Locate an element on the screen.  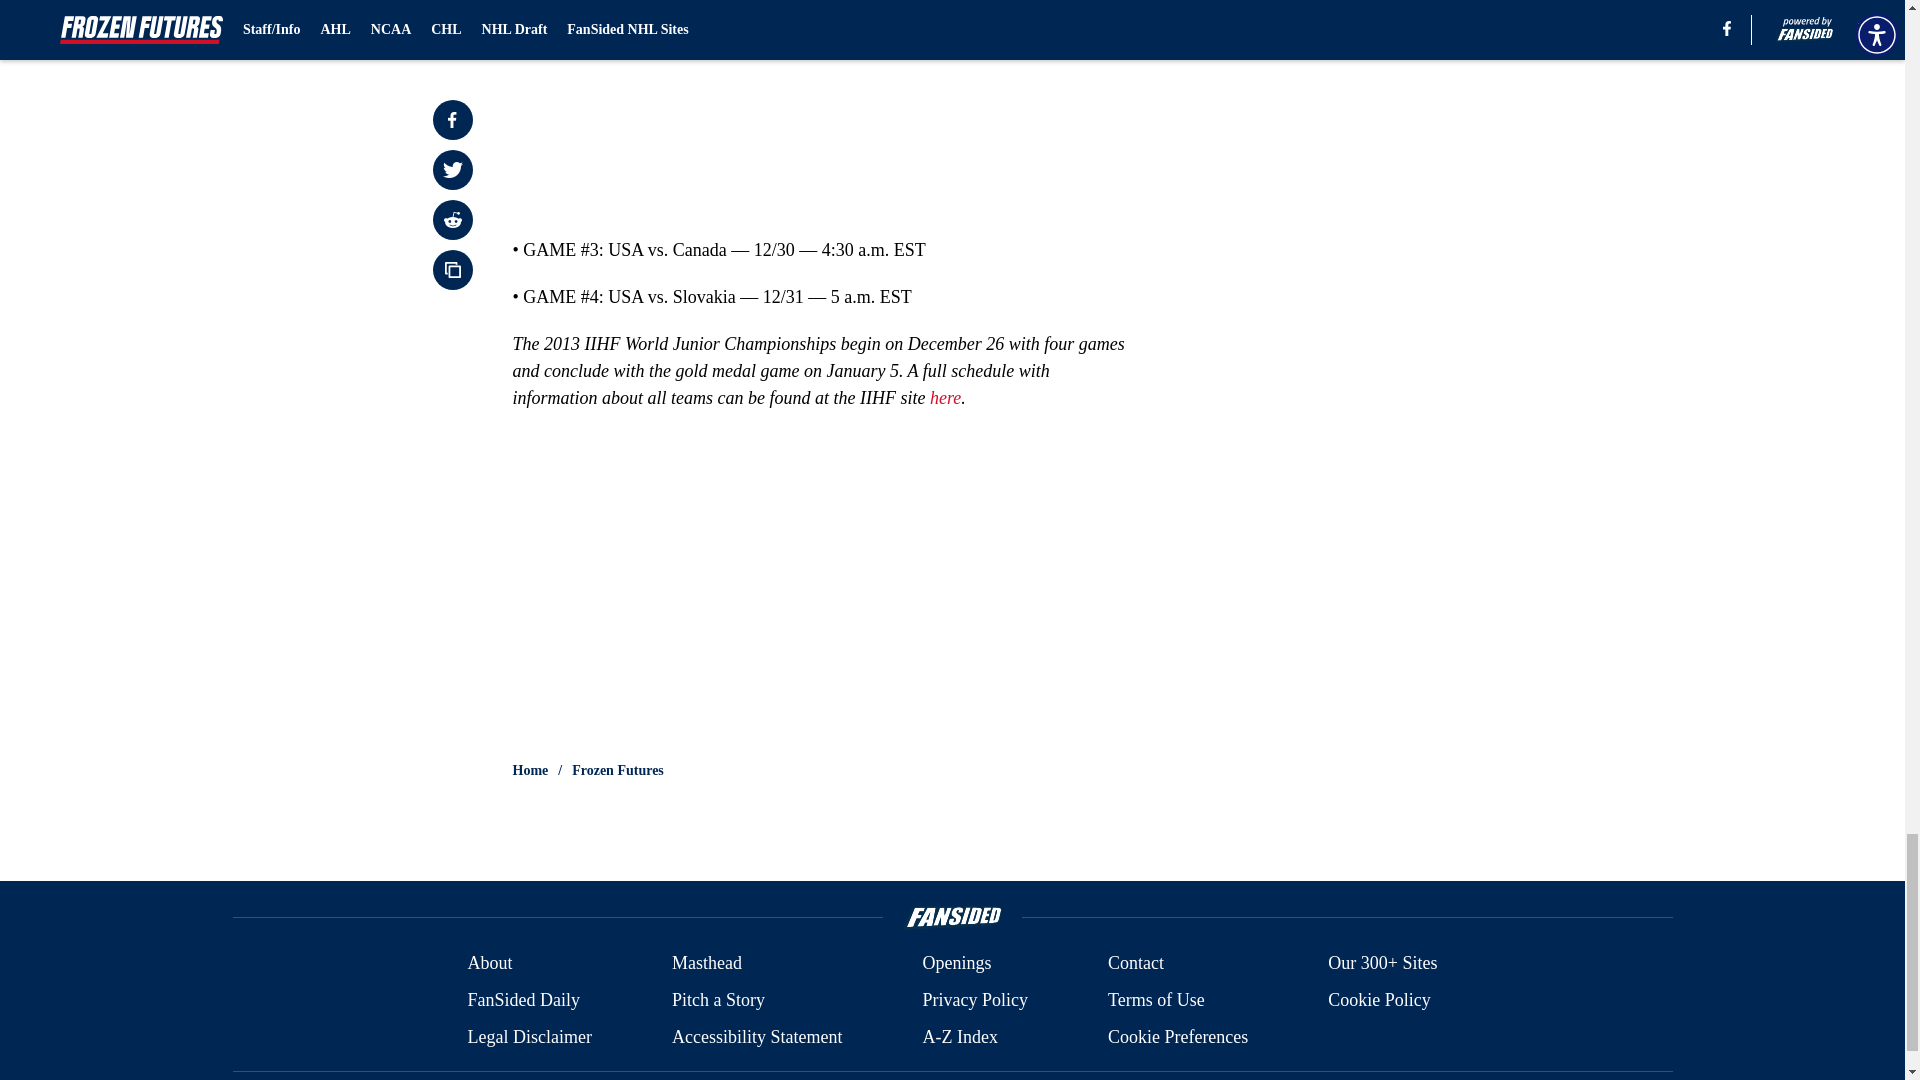
Home is located at coordinates (530, 770).